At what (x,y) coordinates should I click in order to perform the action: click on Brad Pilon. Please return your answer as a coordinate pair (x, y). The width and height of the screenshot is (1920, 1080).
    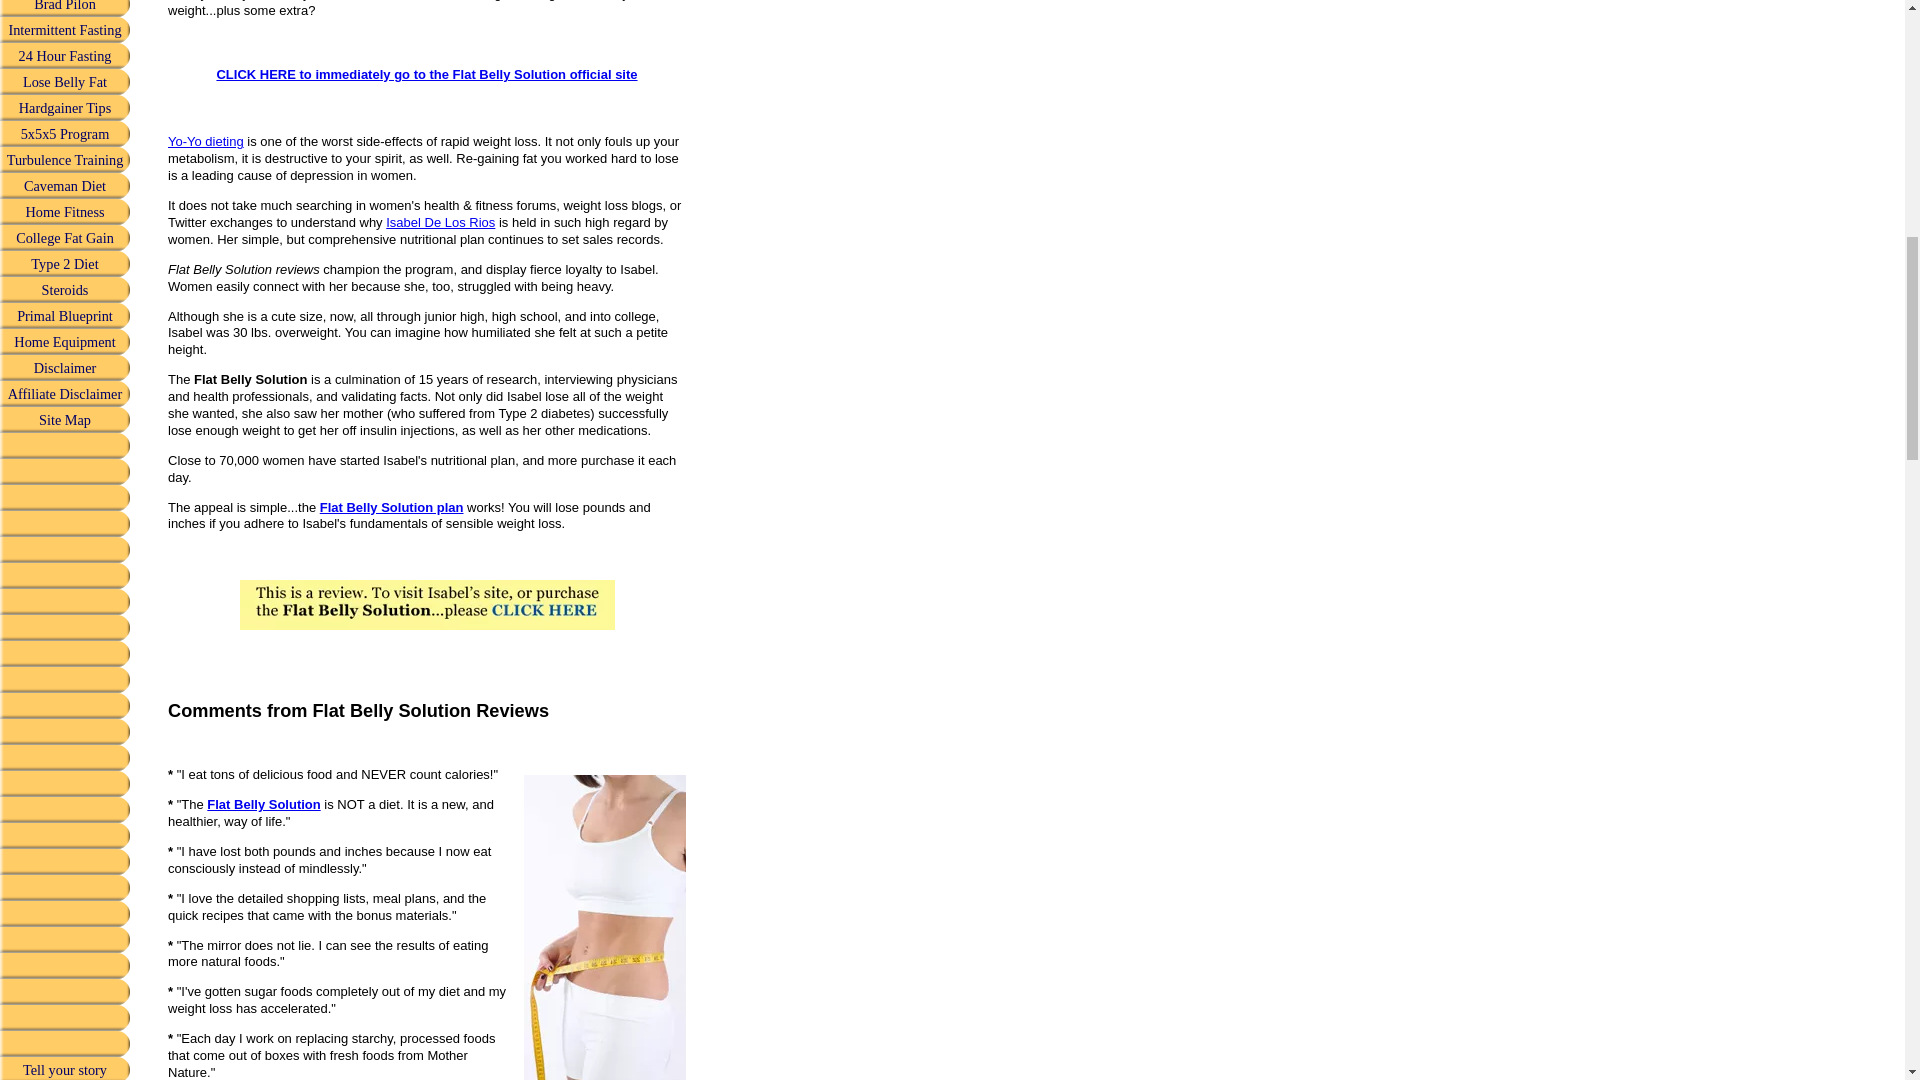
    Looking at the image, I should click on (65, 8).